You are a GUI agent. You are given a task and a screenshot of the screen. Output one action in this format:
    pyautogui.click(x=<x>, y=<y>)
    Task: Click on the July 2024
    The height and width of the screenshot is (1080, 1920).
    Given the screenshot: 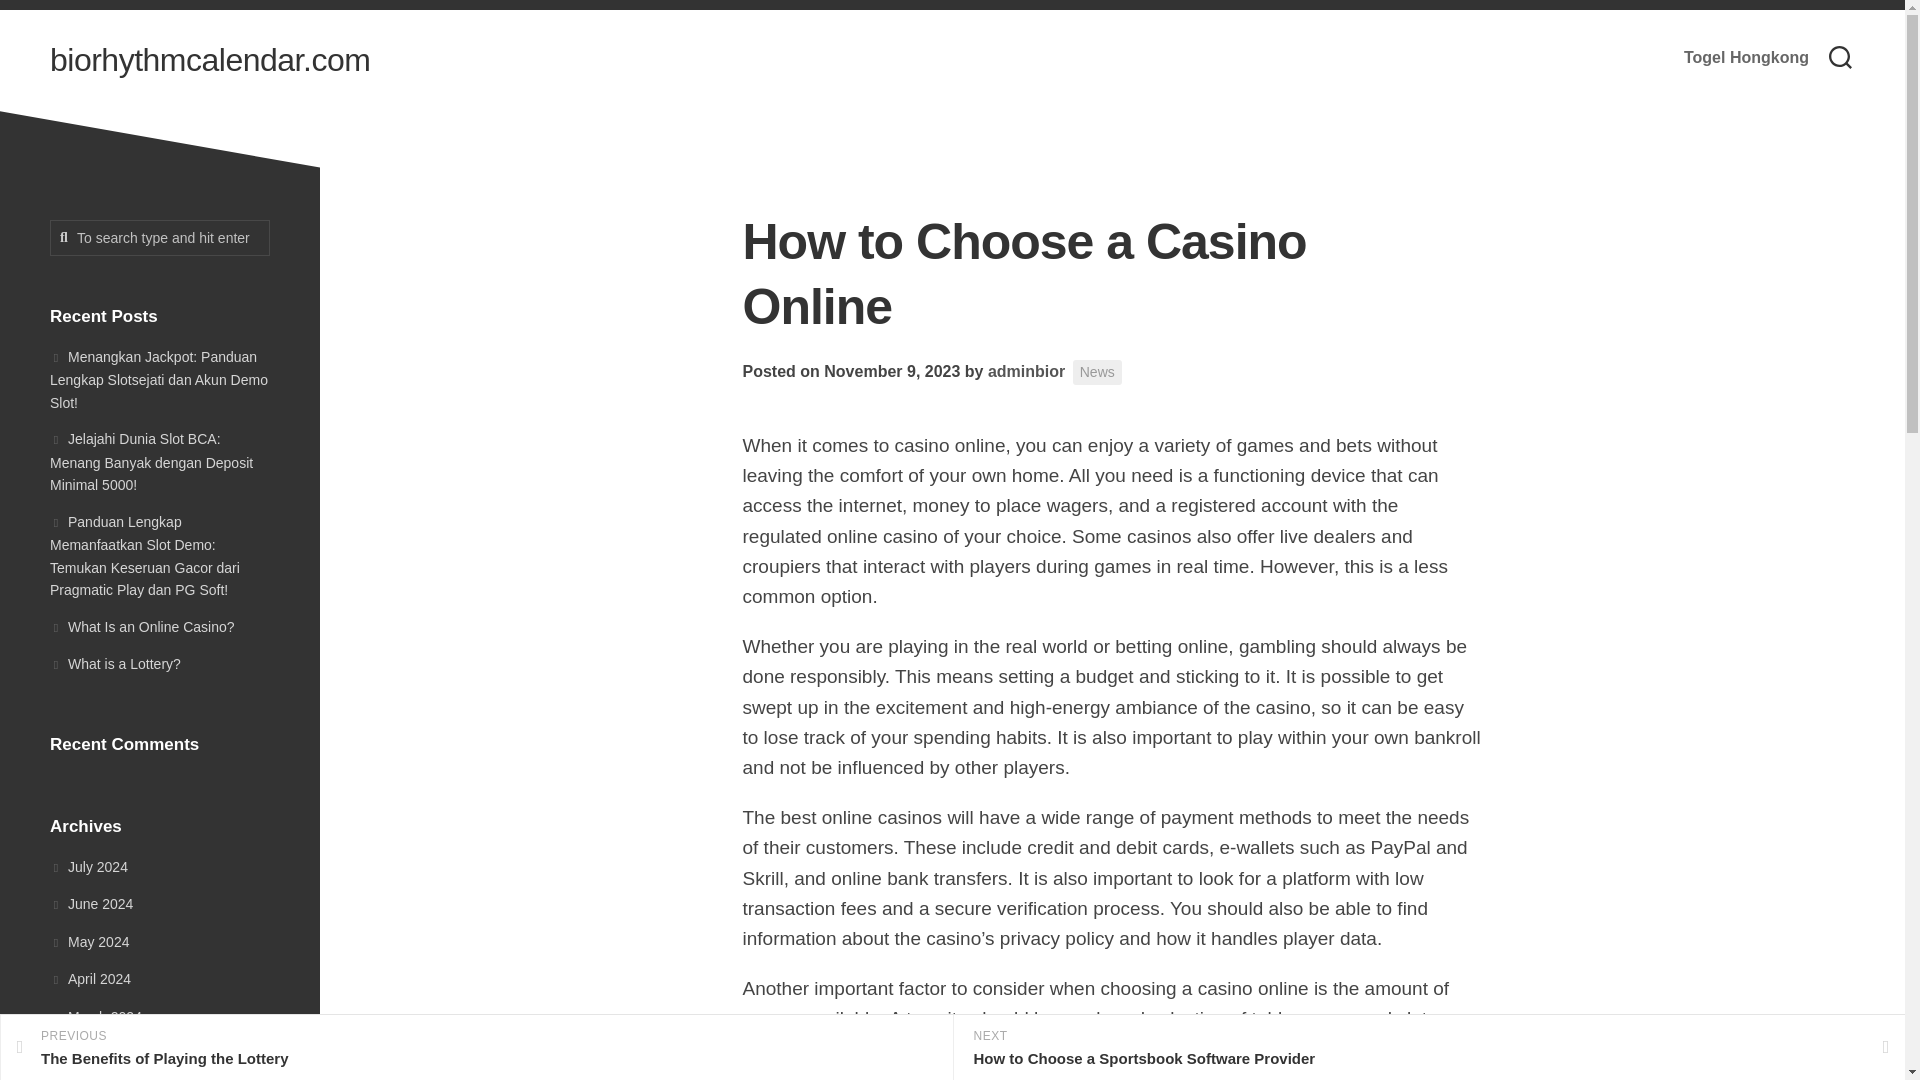 What is the action you would take?
    pyautogui.click(x=88, y=865)
    